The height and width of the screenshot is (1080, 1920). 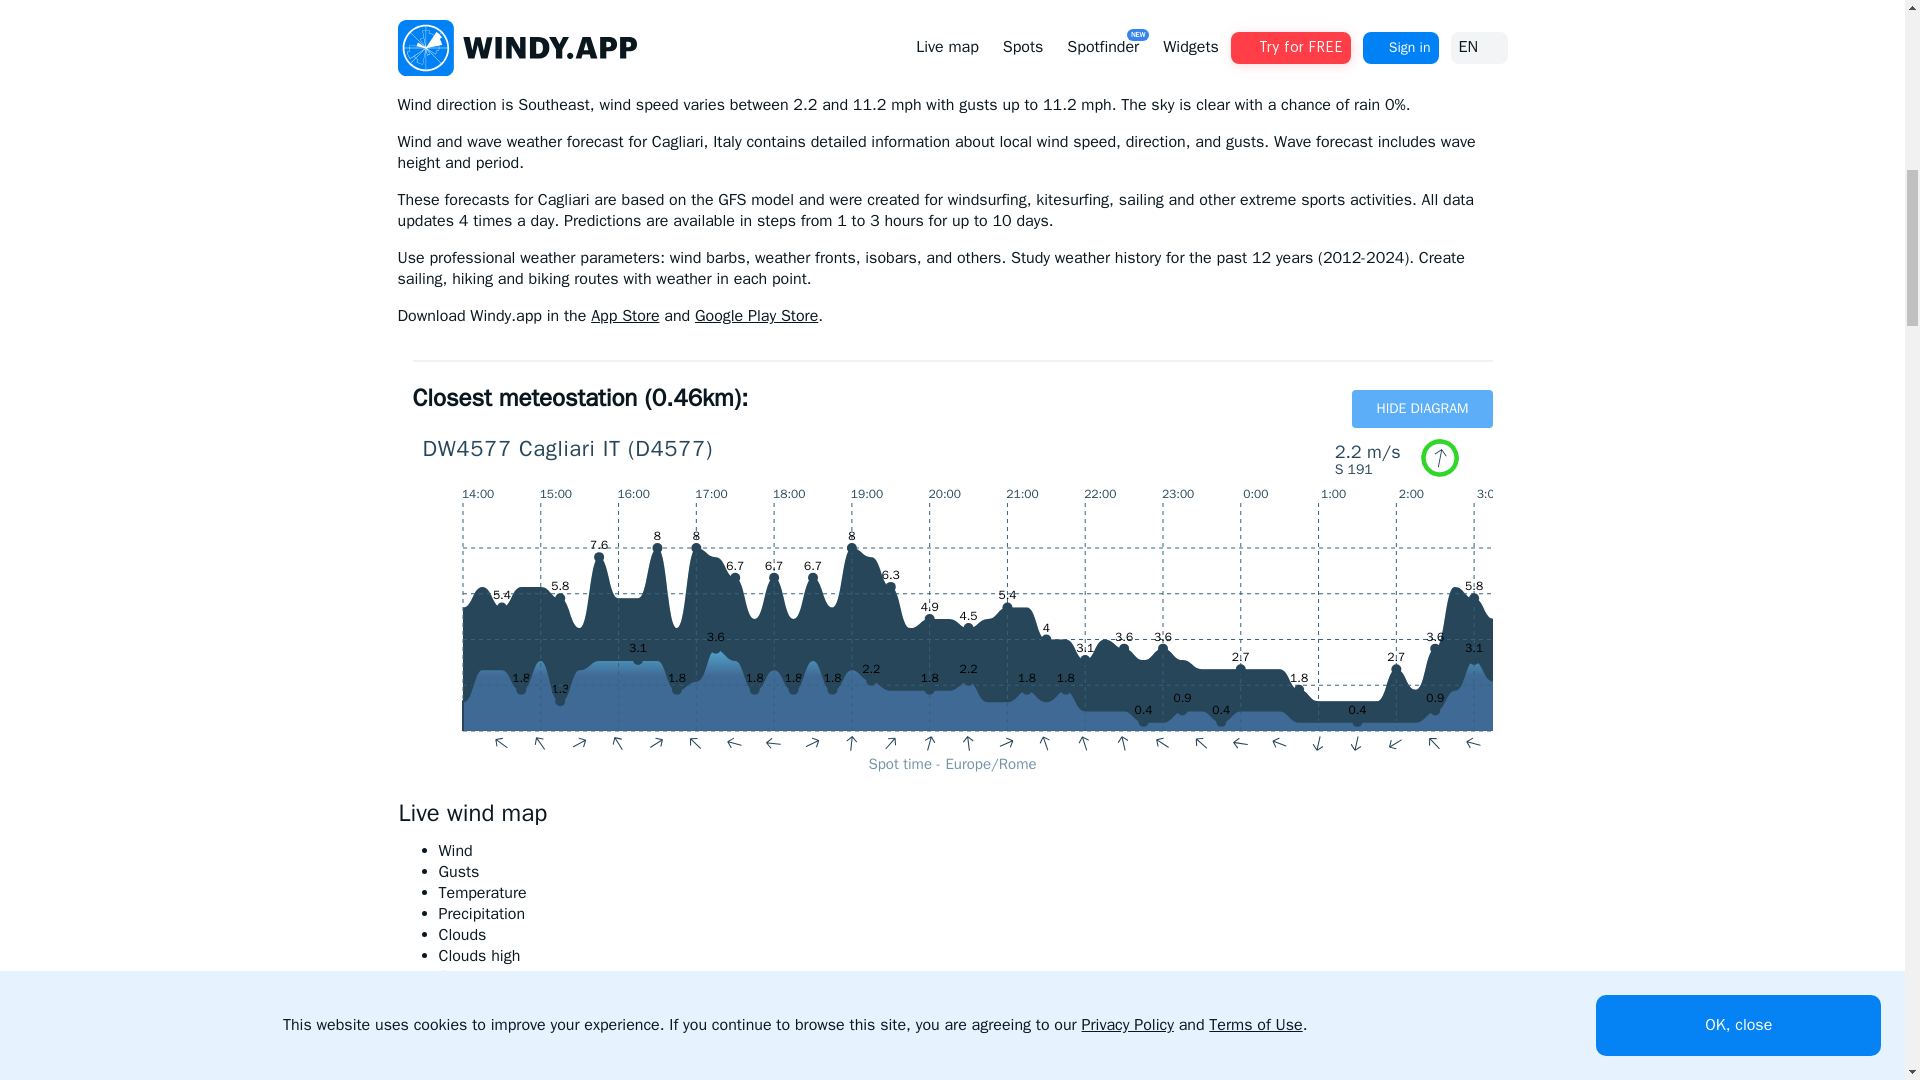 I want to click on Total cloud cover, so click(x=971, y=935).